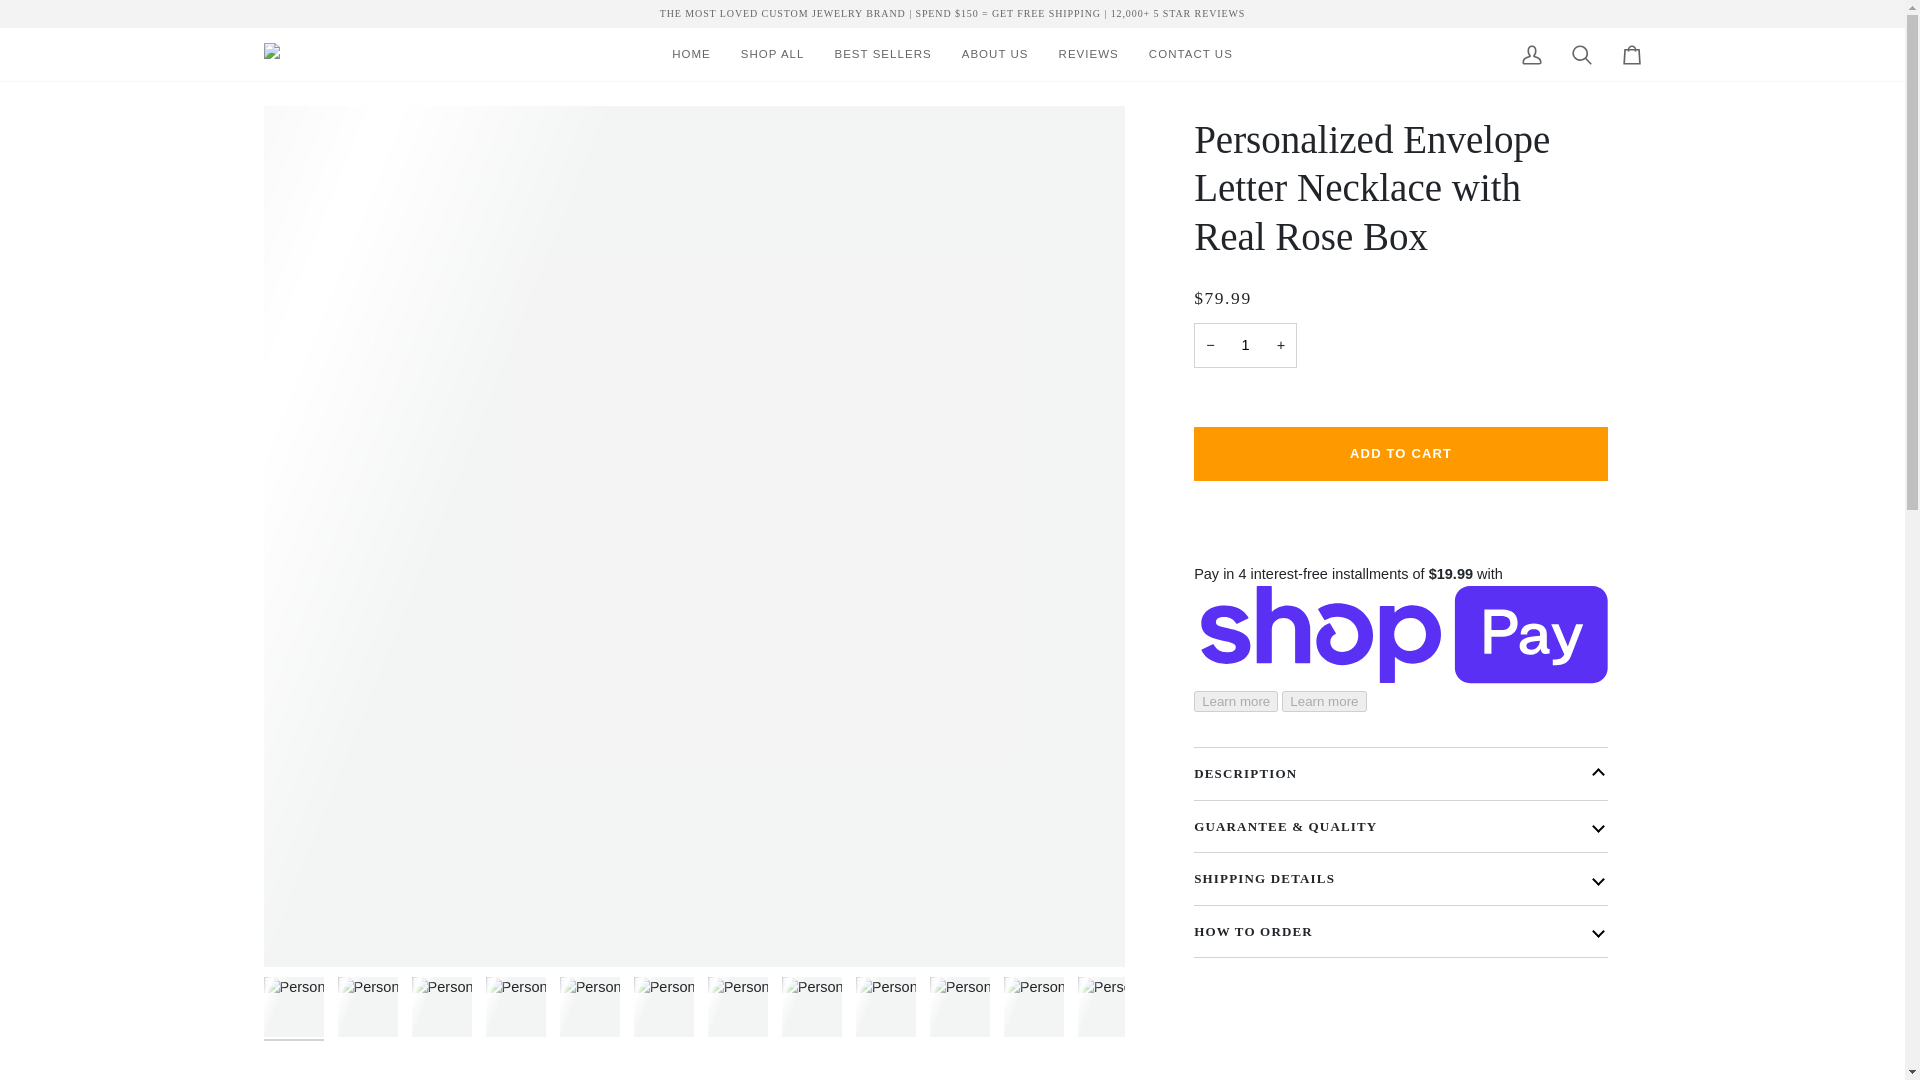 Image resolution: width=1920 pixels, height=1080 pixels. What do you see at coordinates (1246, 345) in the screenshot?
I see `1` at bounding box center [1246, 345].